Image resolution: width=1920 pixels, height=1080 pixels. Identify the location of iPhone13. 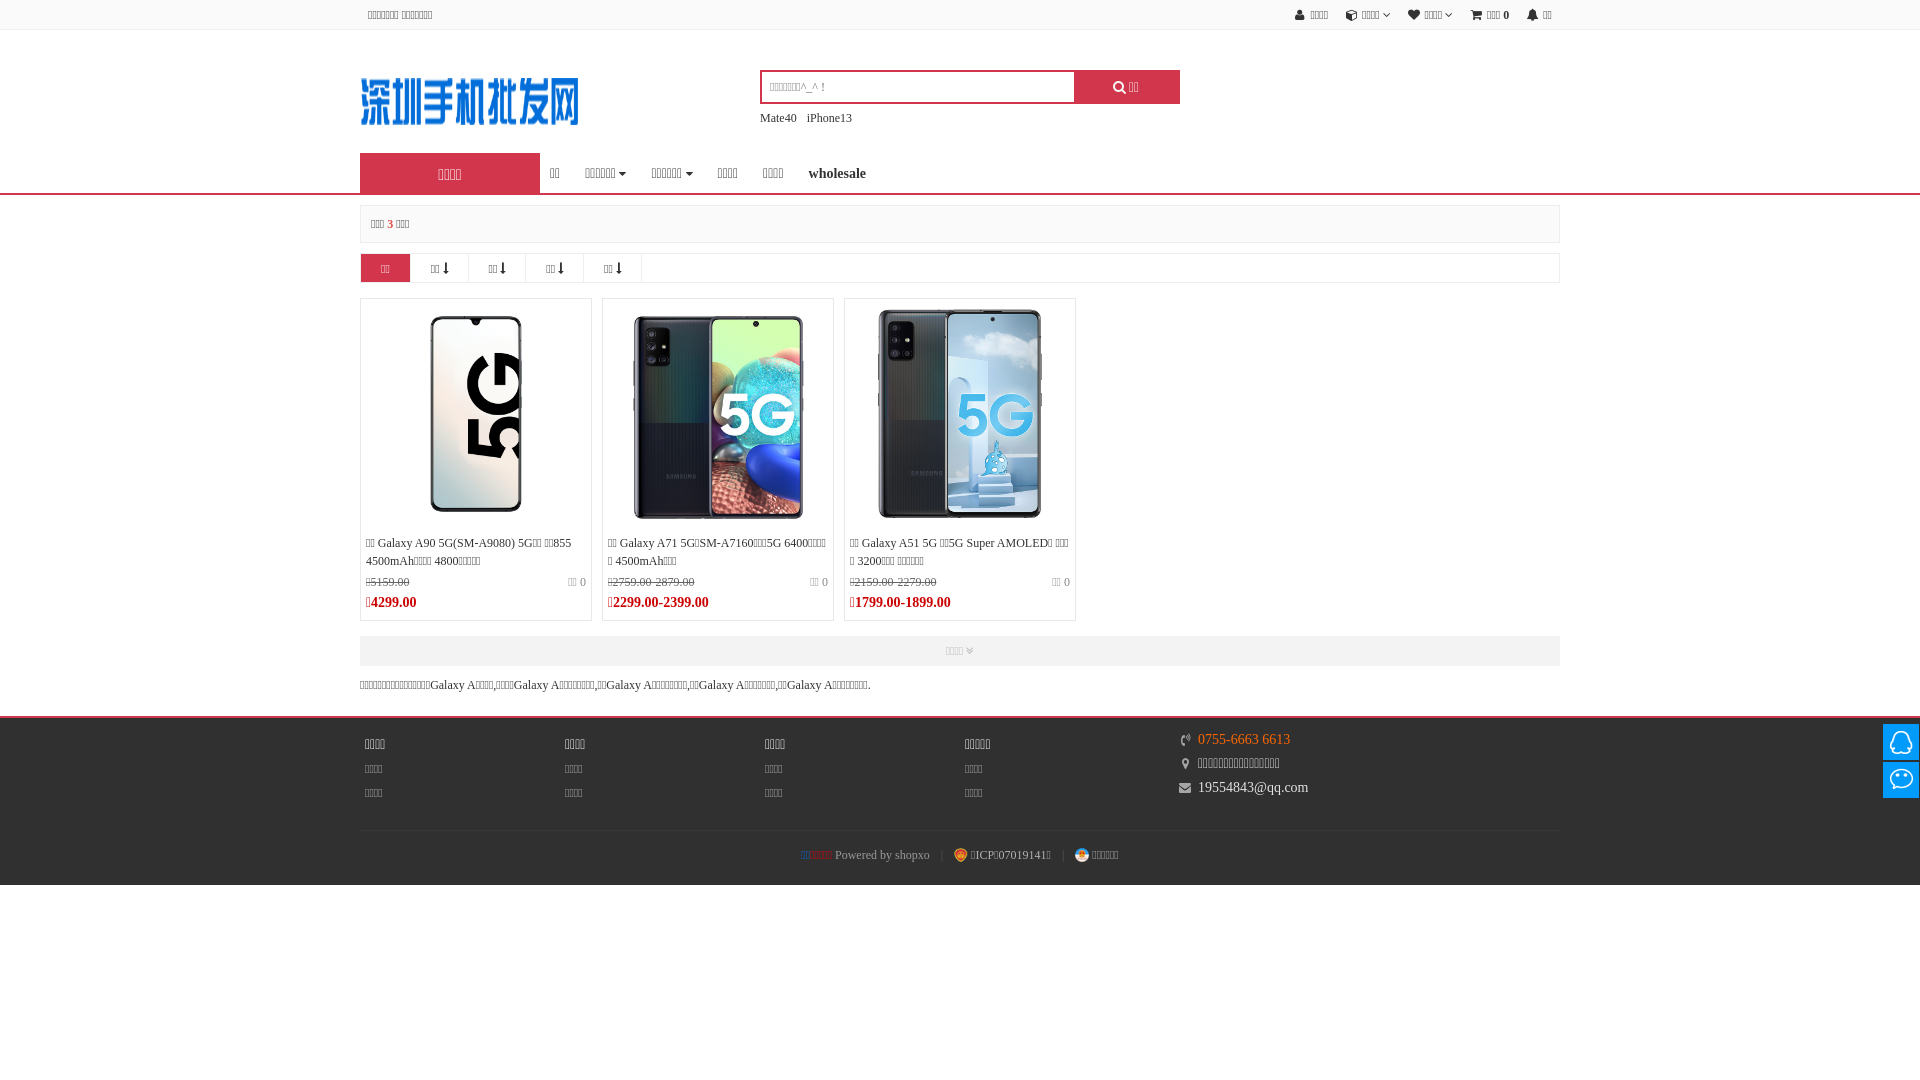
(830, 118).